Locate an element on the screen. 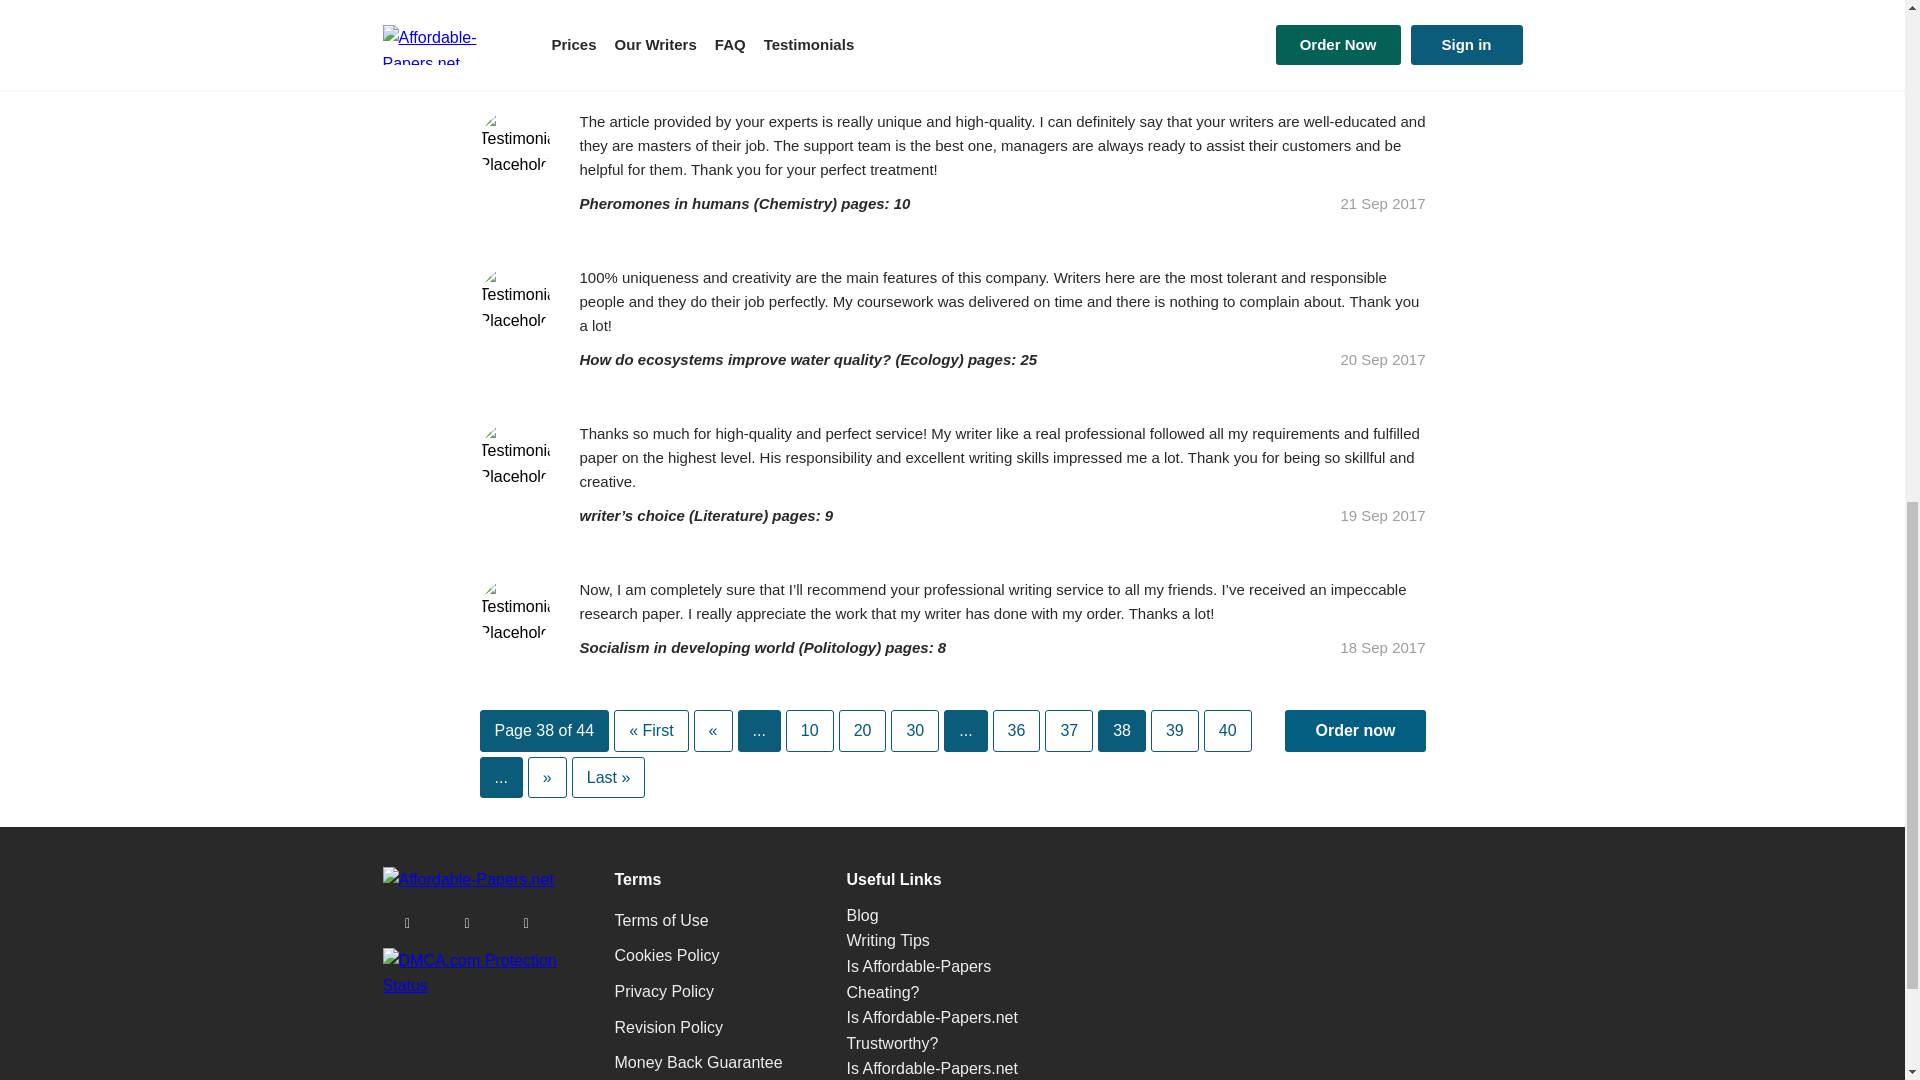 Image resolution: width=1920 pixels, height=1080 pixels. 39 is located at coordinates (1174, 730).